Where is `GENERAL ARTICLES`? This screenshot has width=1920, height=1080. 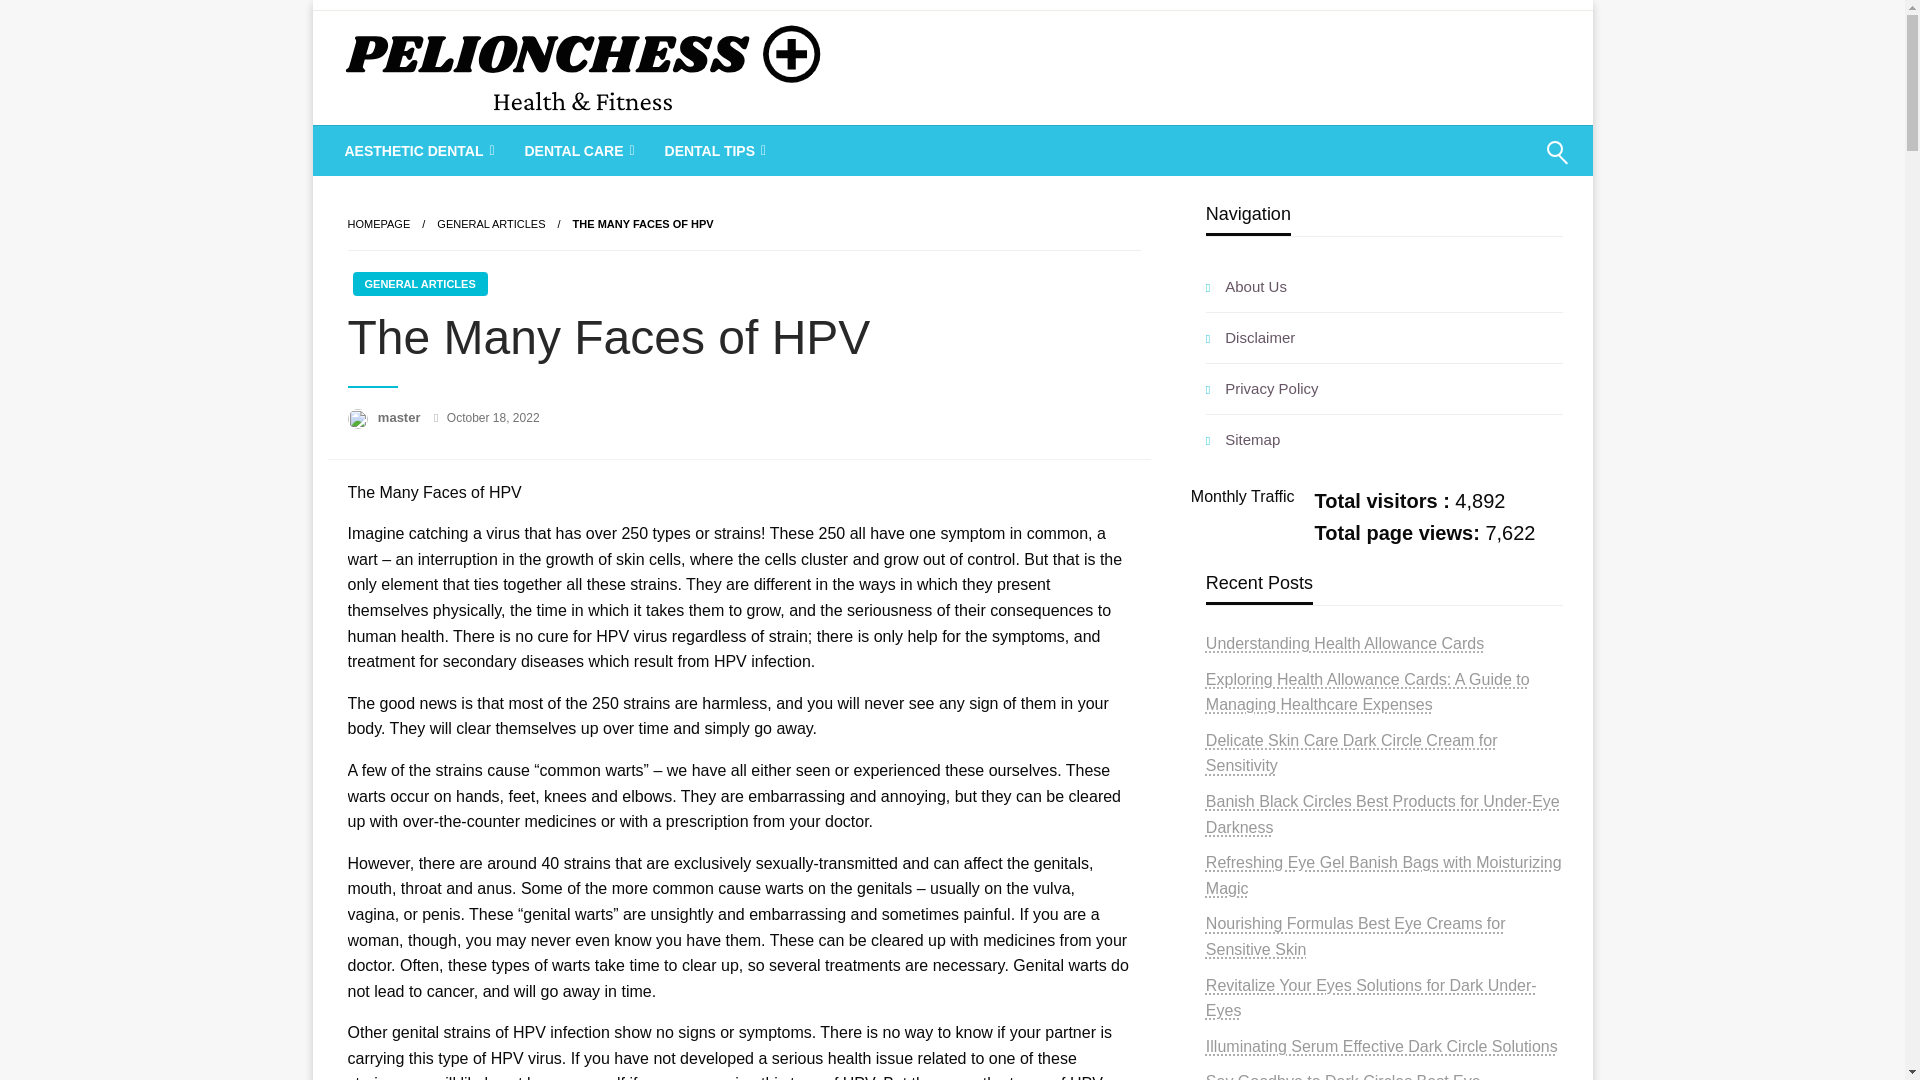 GENERAL ARTICLES is located at coordinates (419, 284).